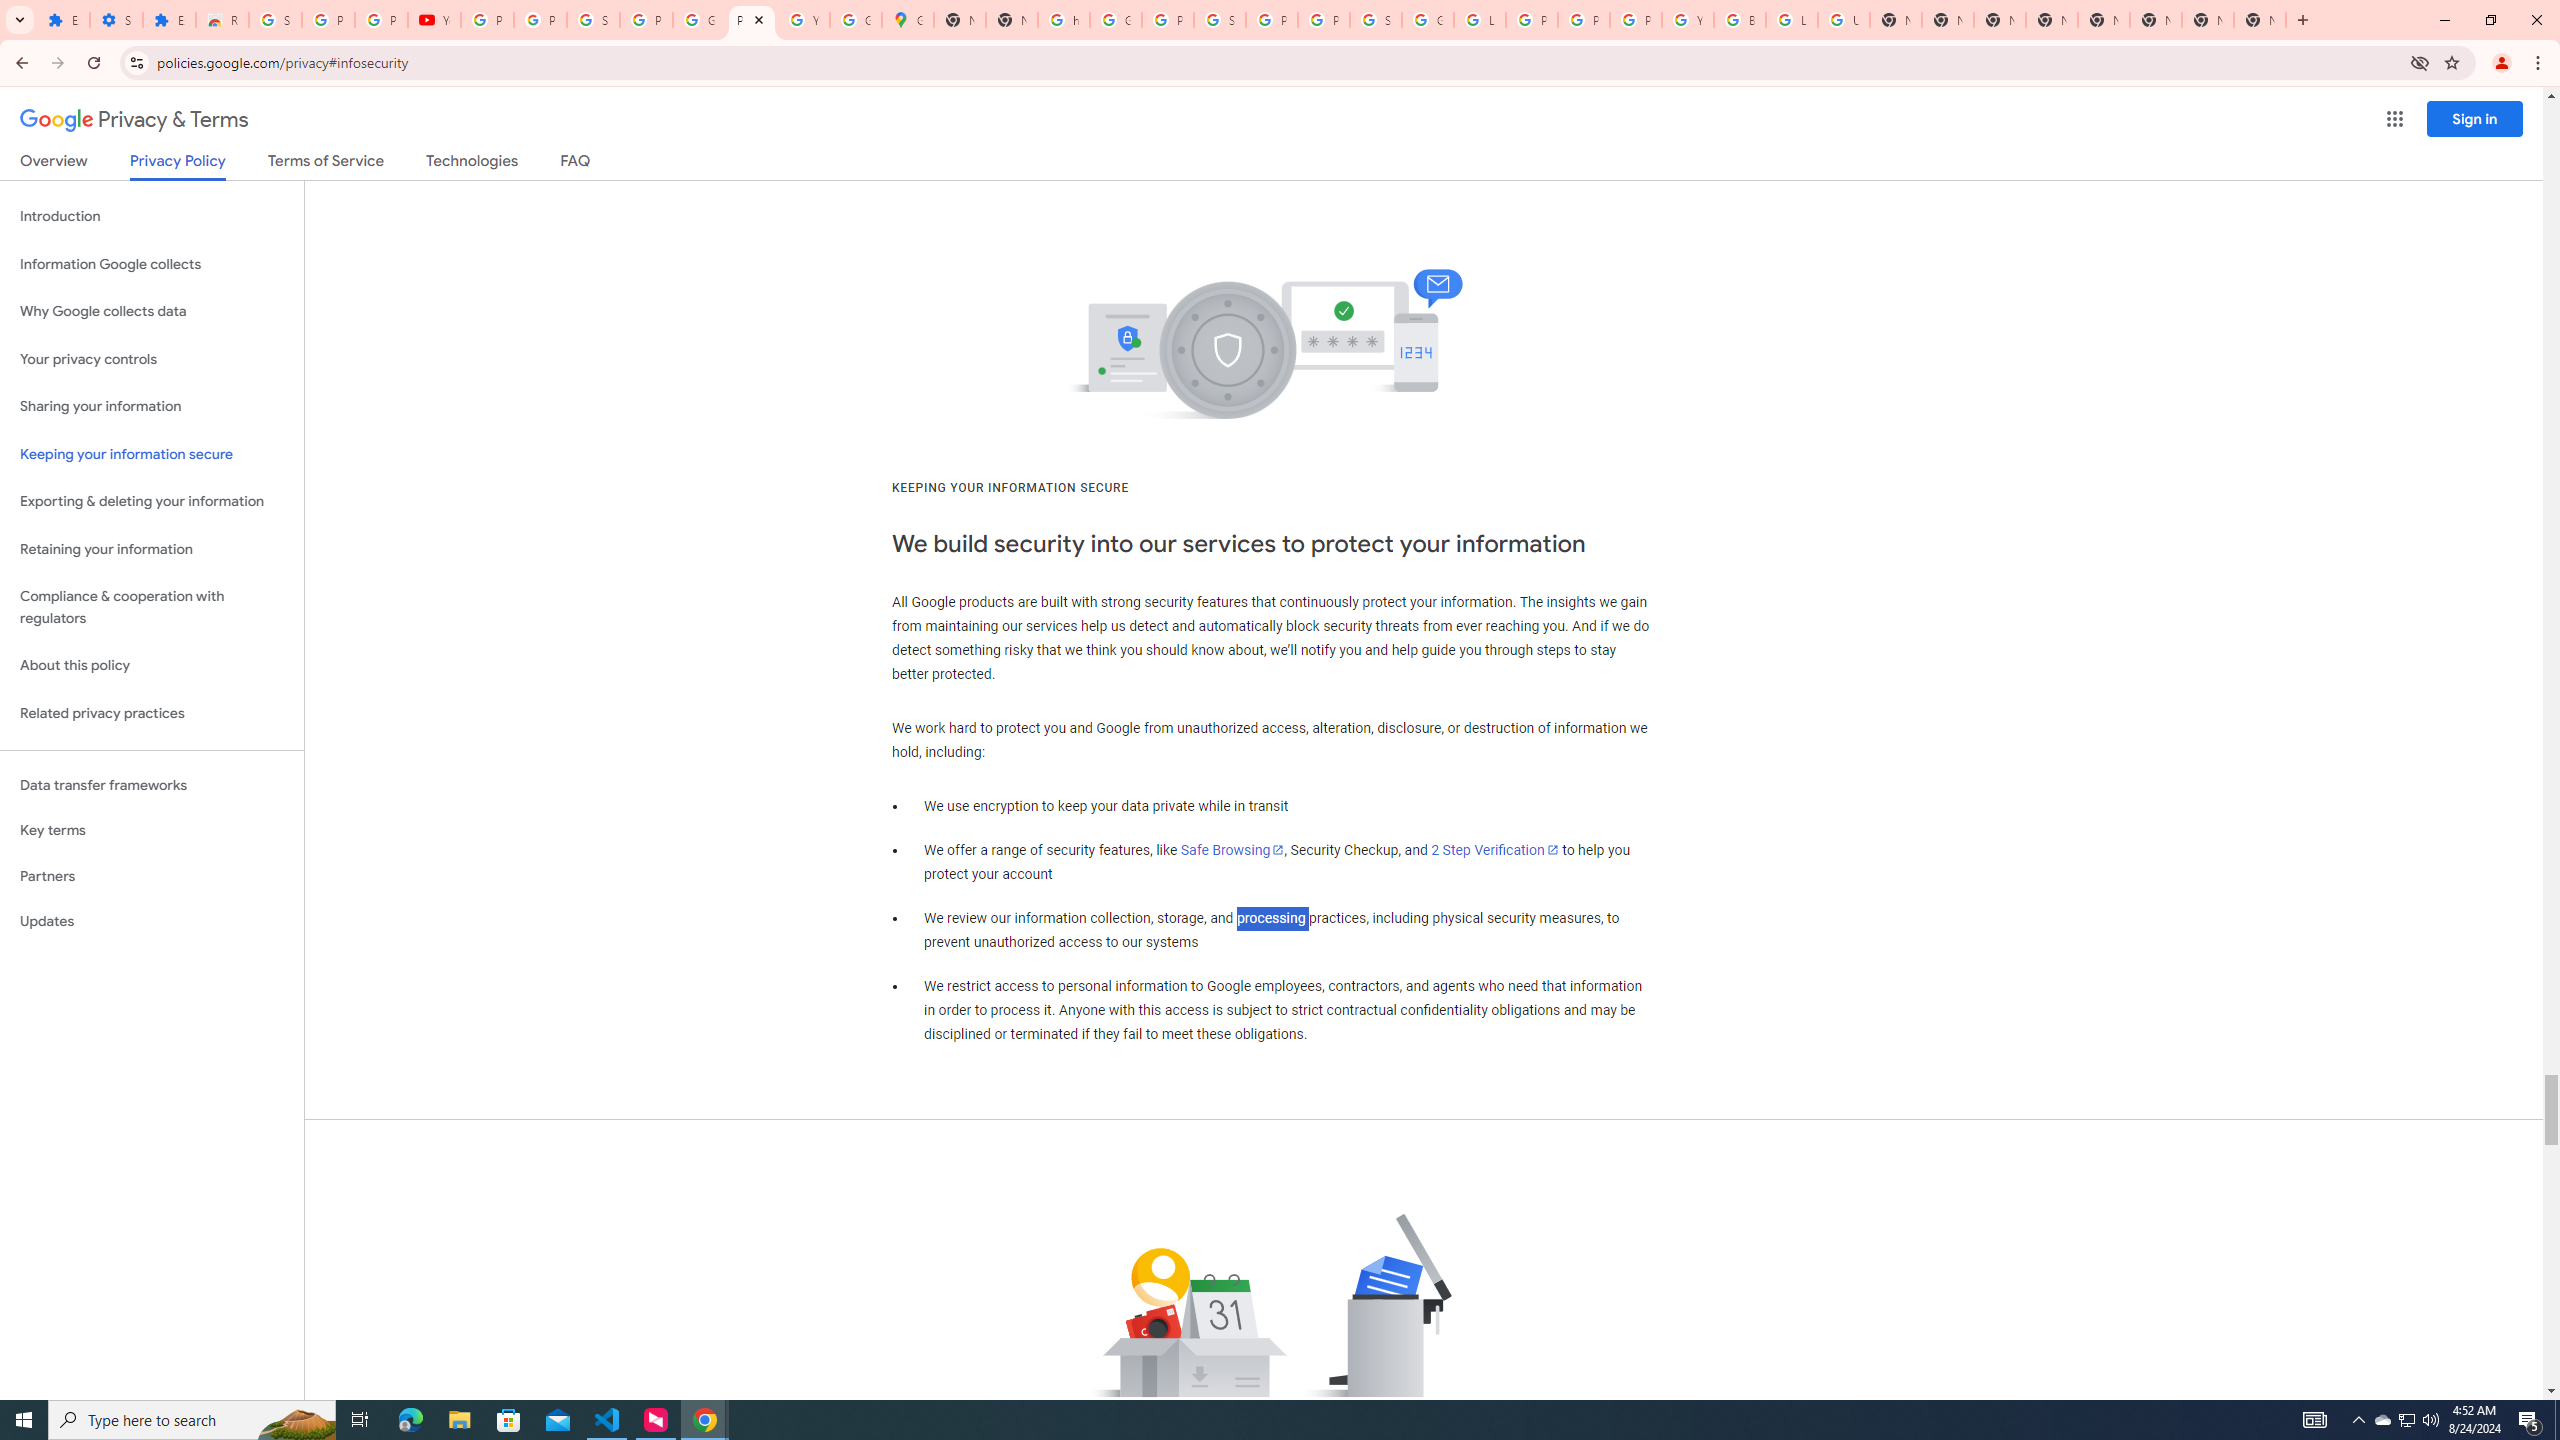  Describe the element at coordinates (2000, 20) in the screenshot. I see `New Tab` at that location.